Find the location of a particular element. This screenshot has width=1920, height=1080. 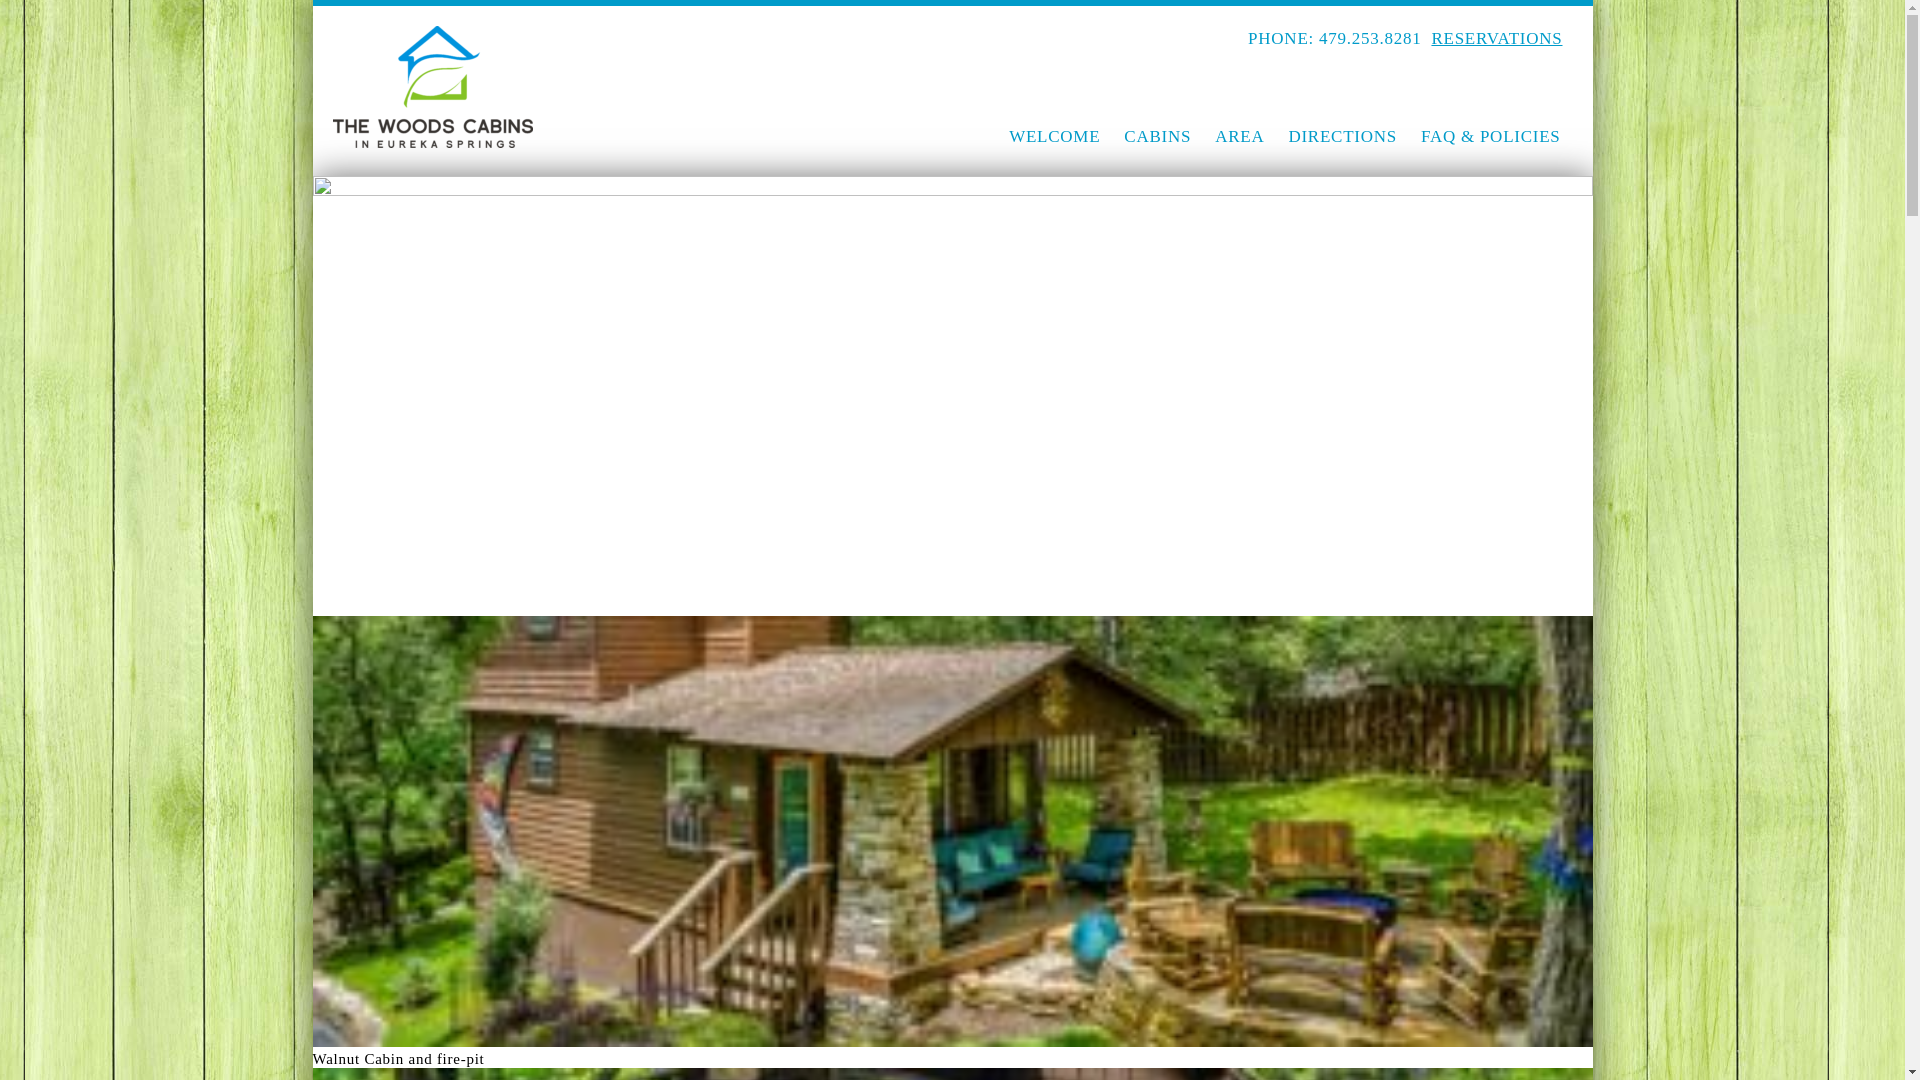

AREA is located at coordinates (1239, 137).